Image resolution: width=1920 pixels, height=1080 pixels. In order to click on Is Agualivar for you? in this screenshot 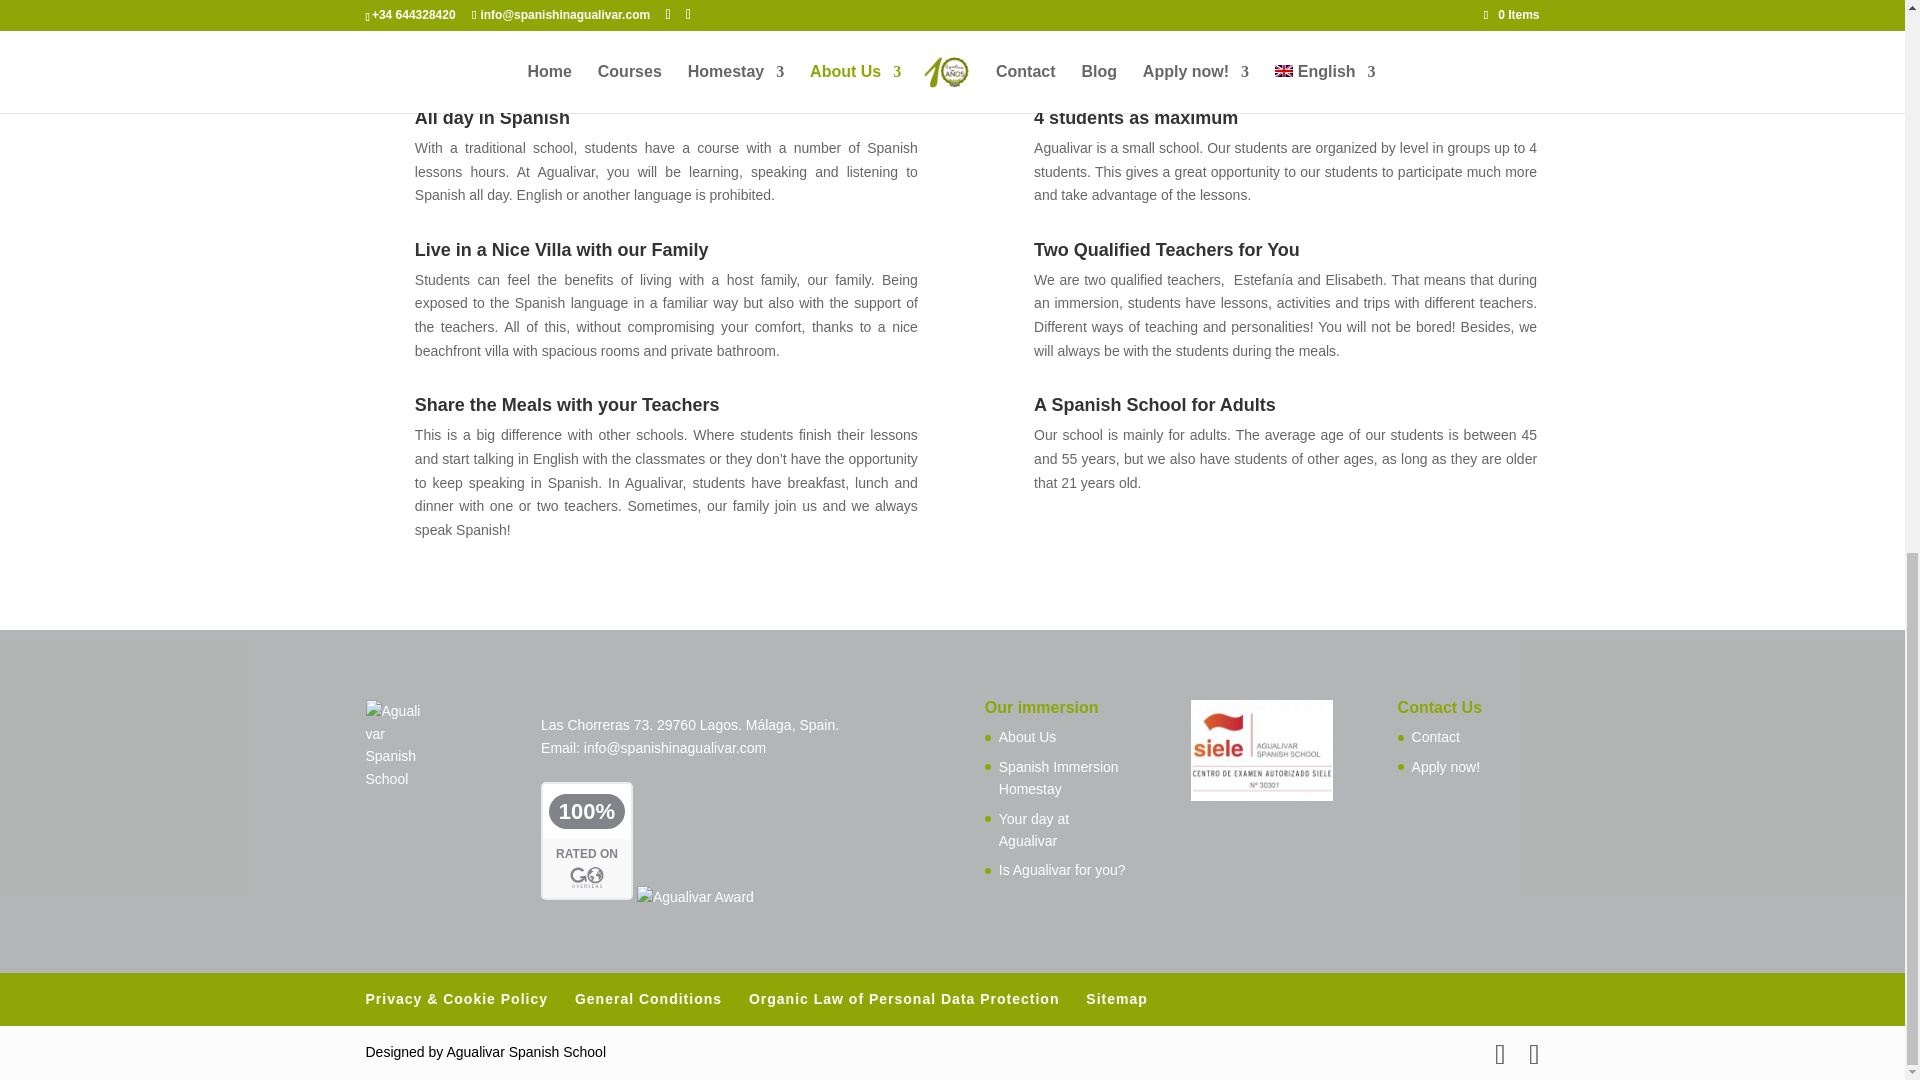, I will do `click(1062, 870)`.